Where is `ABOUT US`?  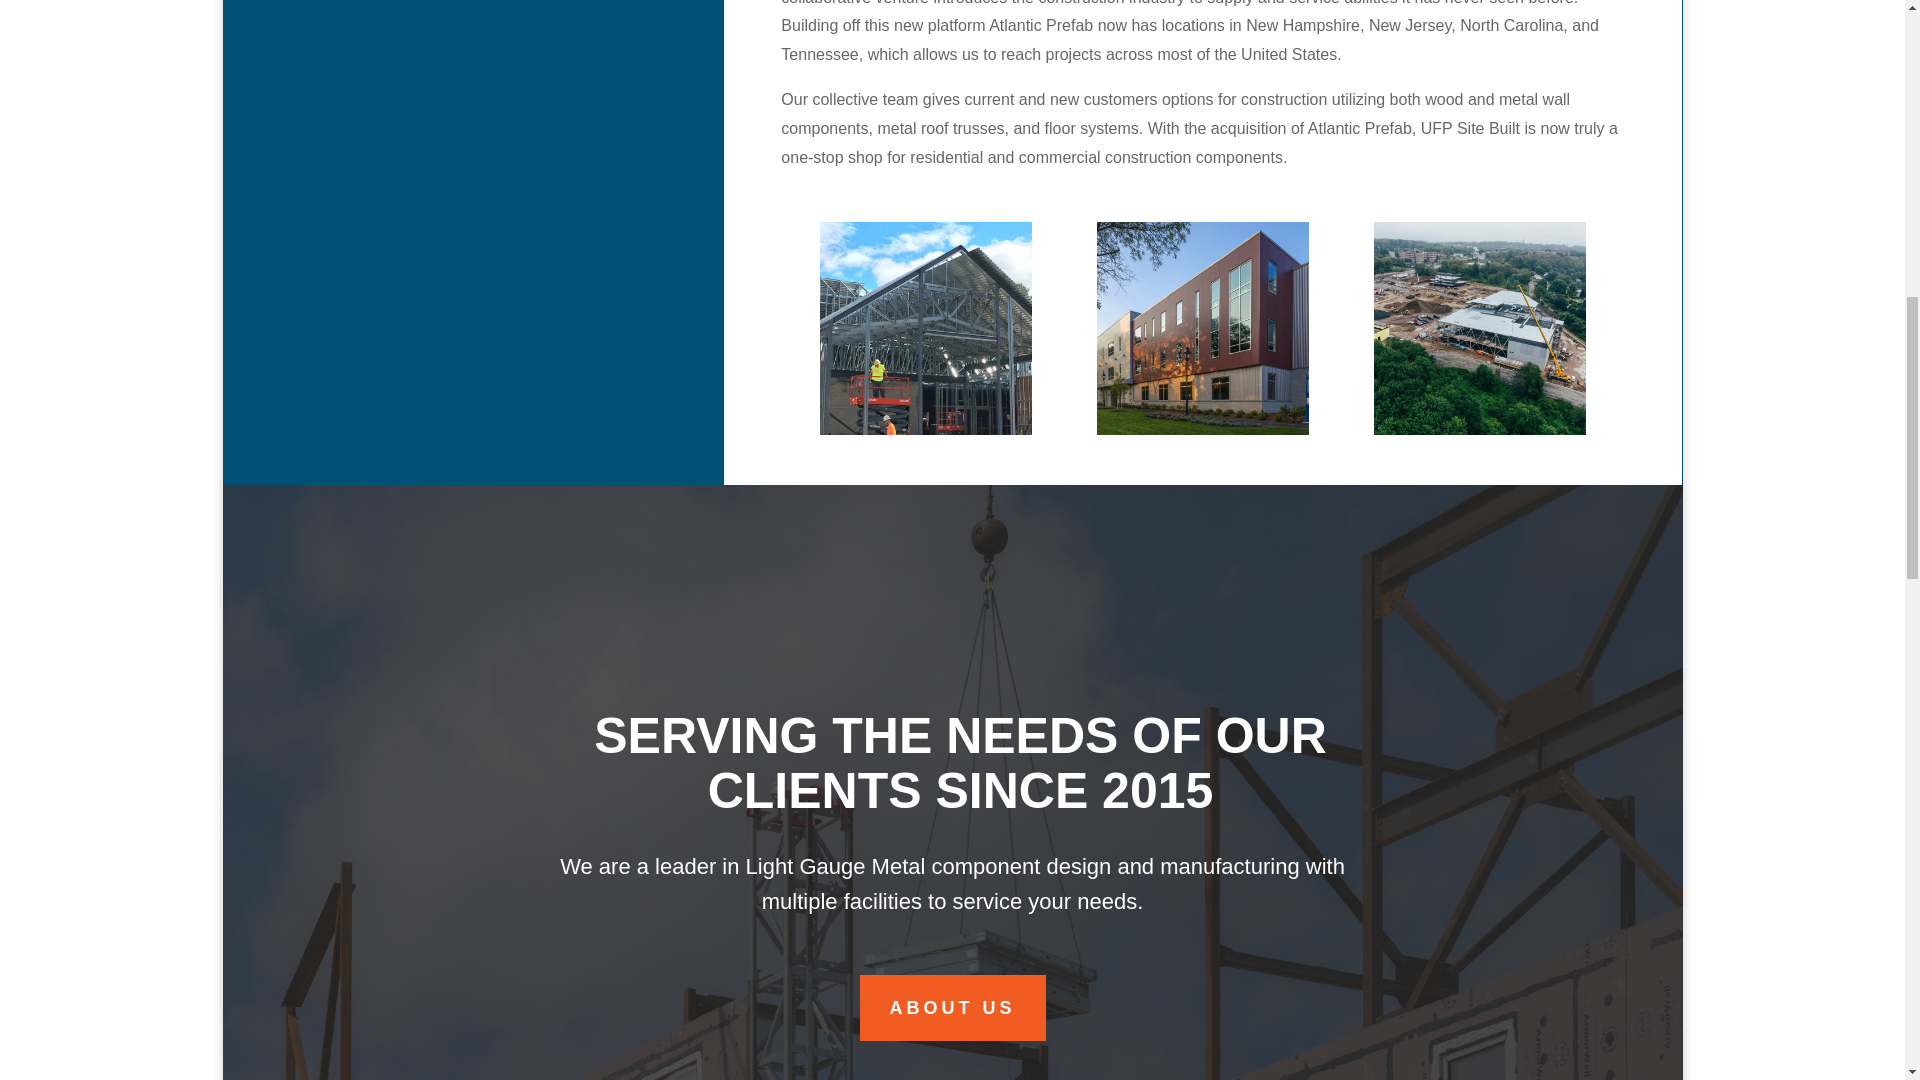 ABOUT US is located at coordinates (953, 1008).